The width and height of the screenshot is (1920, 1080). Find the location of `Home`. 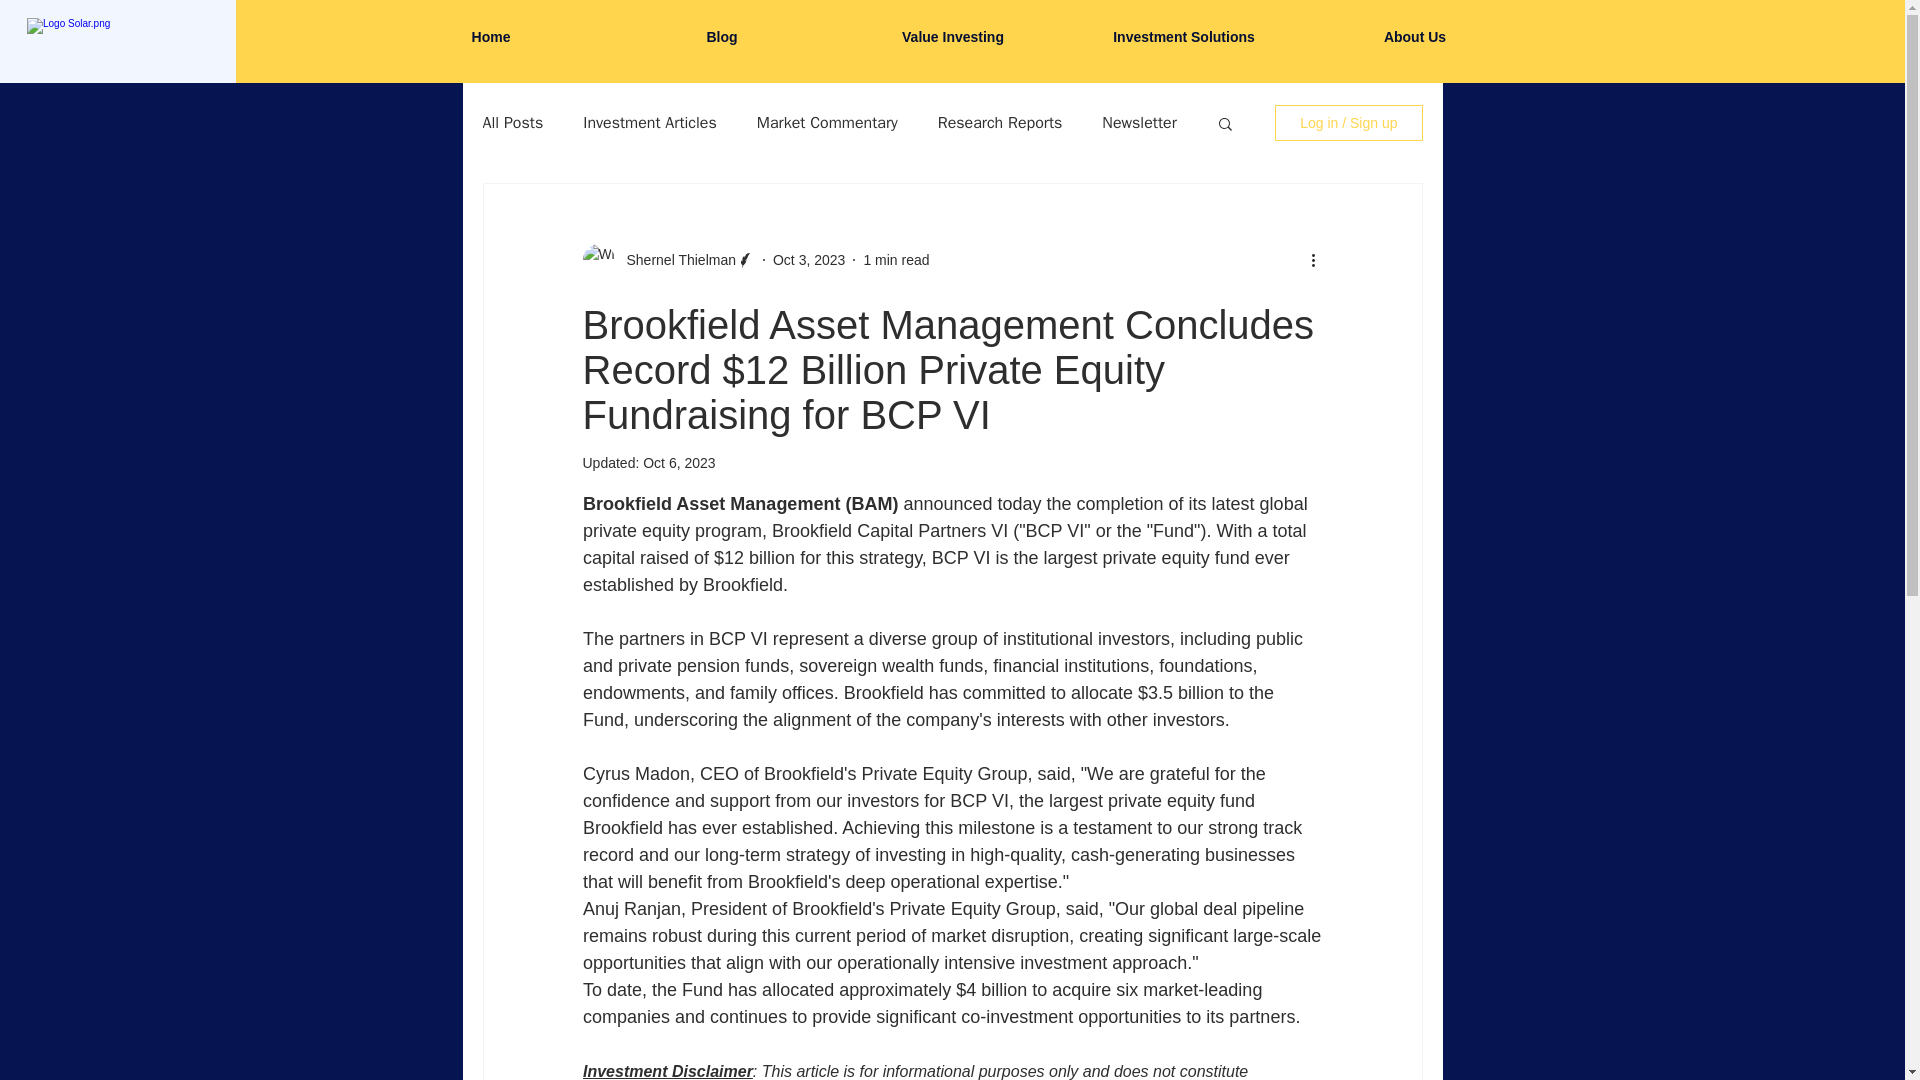

Home is located at coordinates (491, 37).